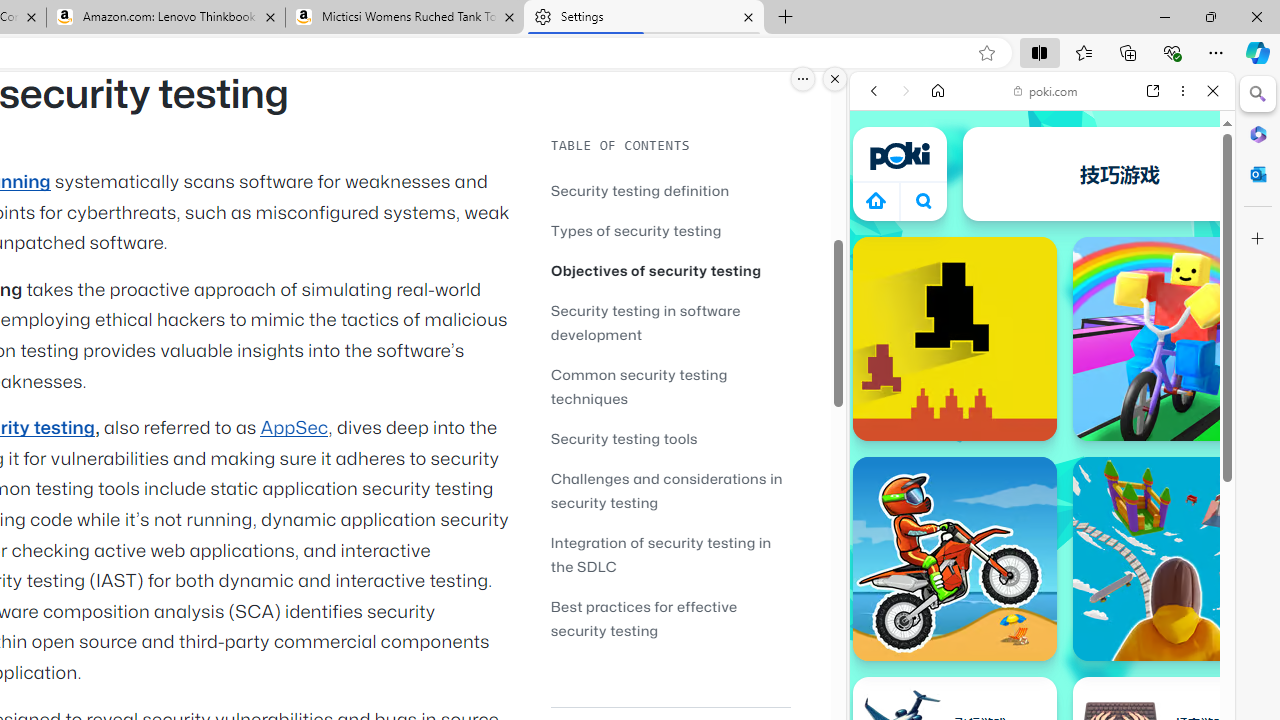  Describe the element at coordinates (1128, 52) in the screenshot. I see `Collections` at that location.